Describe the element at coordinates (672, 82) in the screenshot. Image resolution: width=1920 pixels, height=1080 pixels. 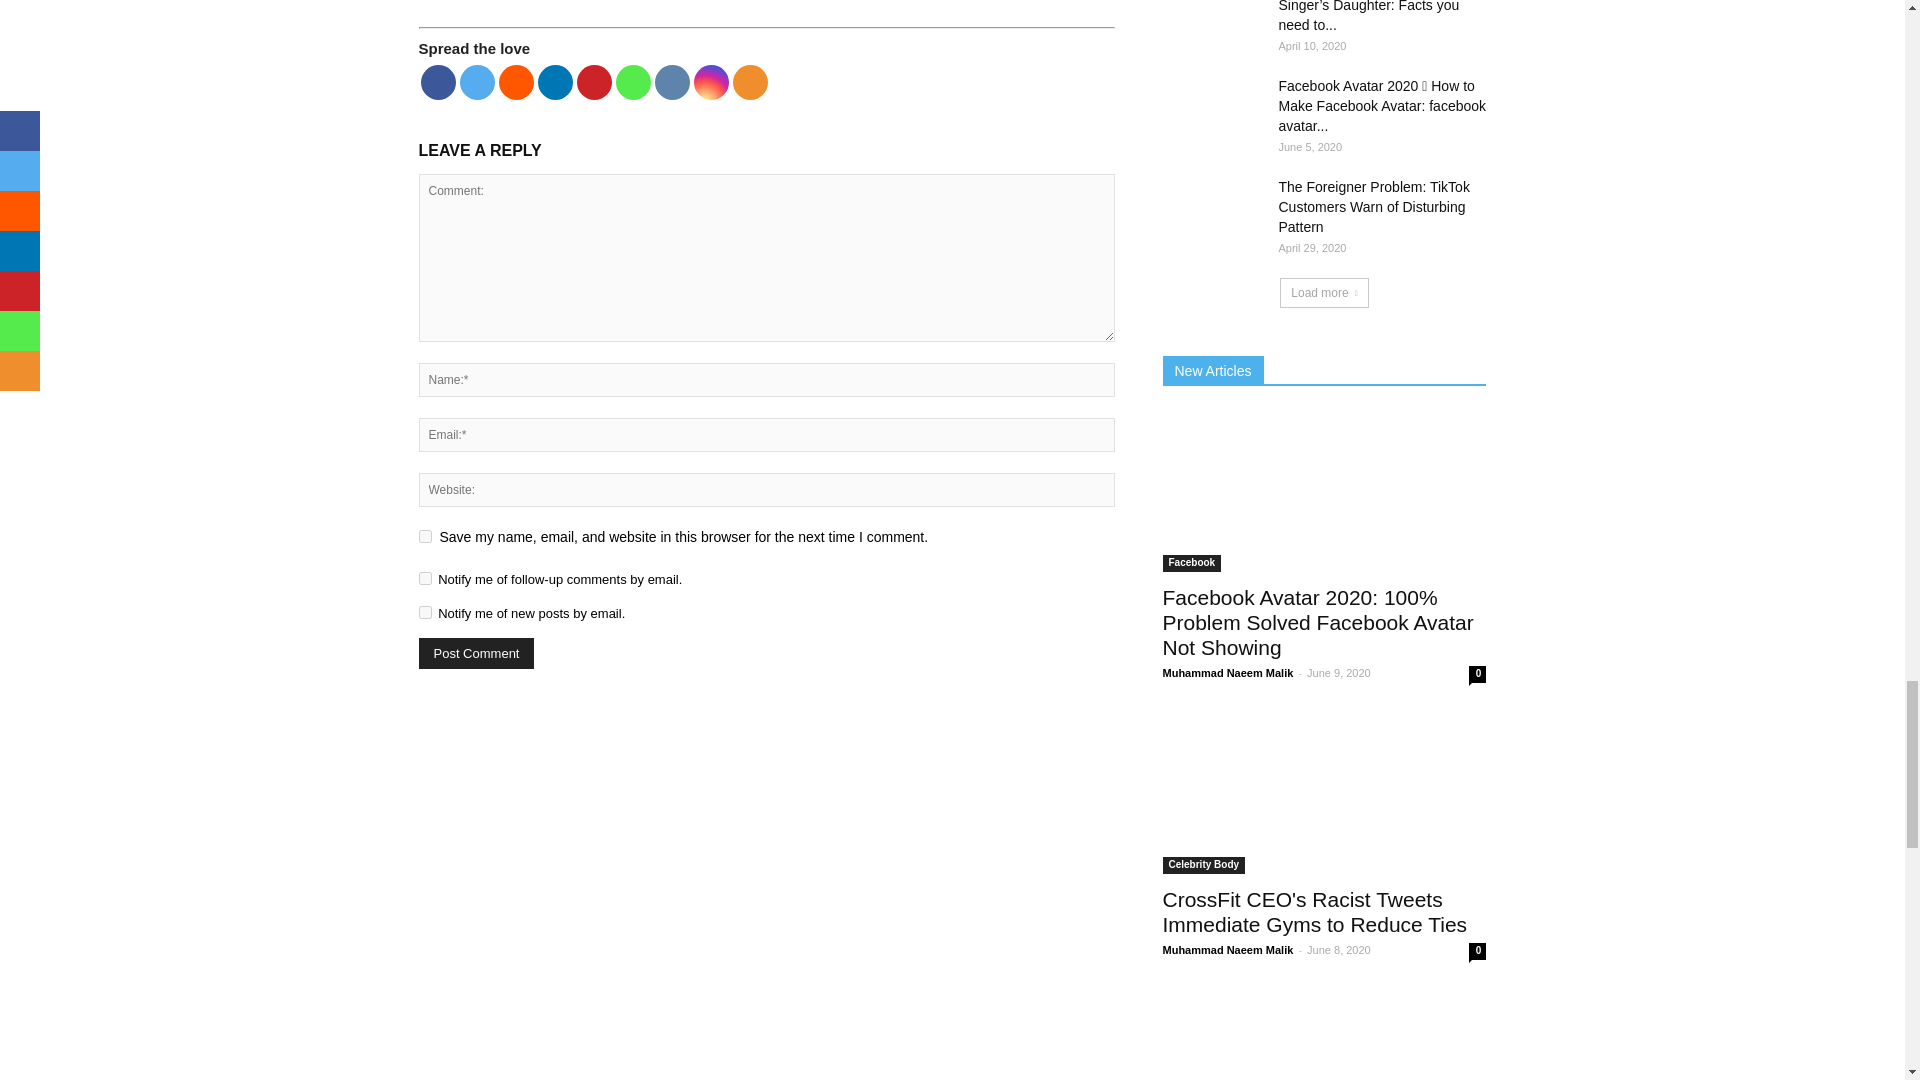
I see `Vkontakte` at that location.